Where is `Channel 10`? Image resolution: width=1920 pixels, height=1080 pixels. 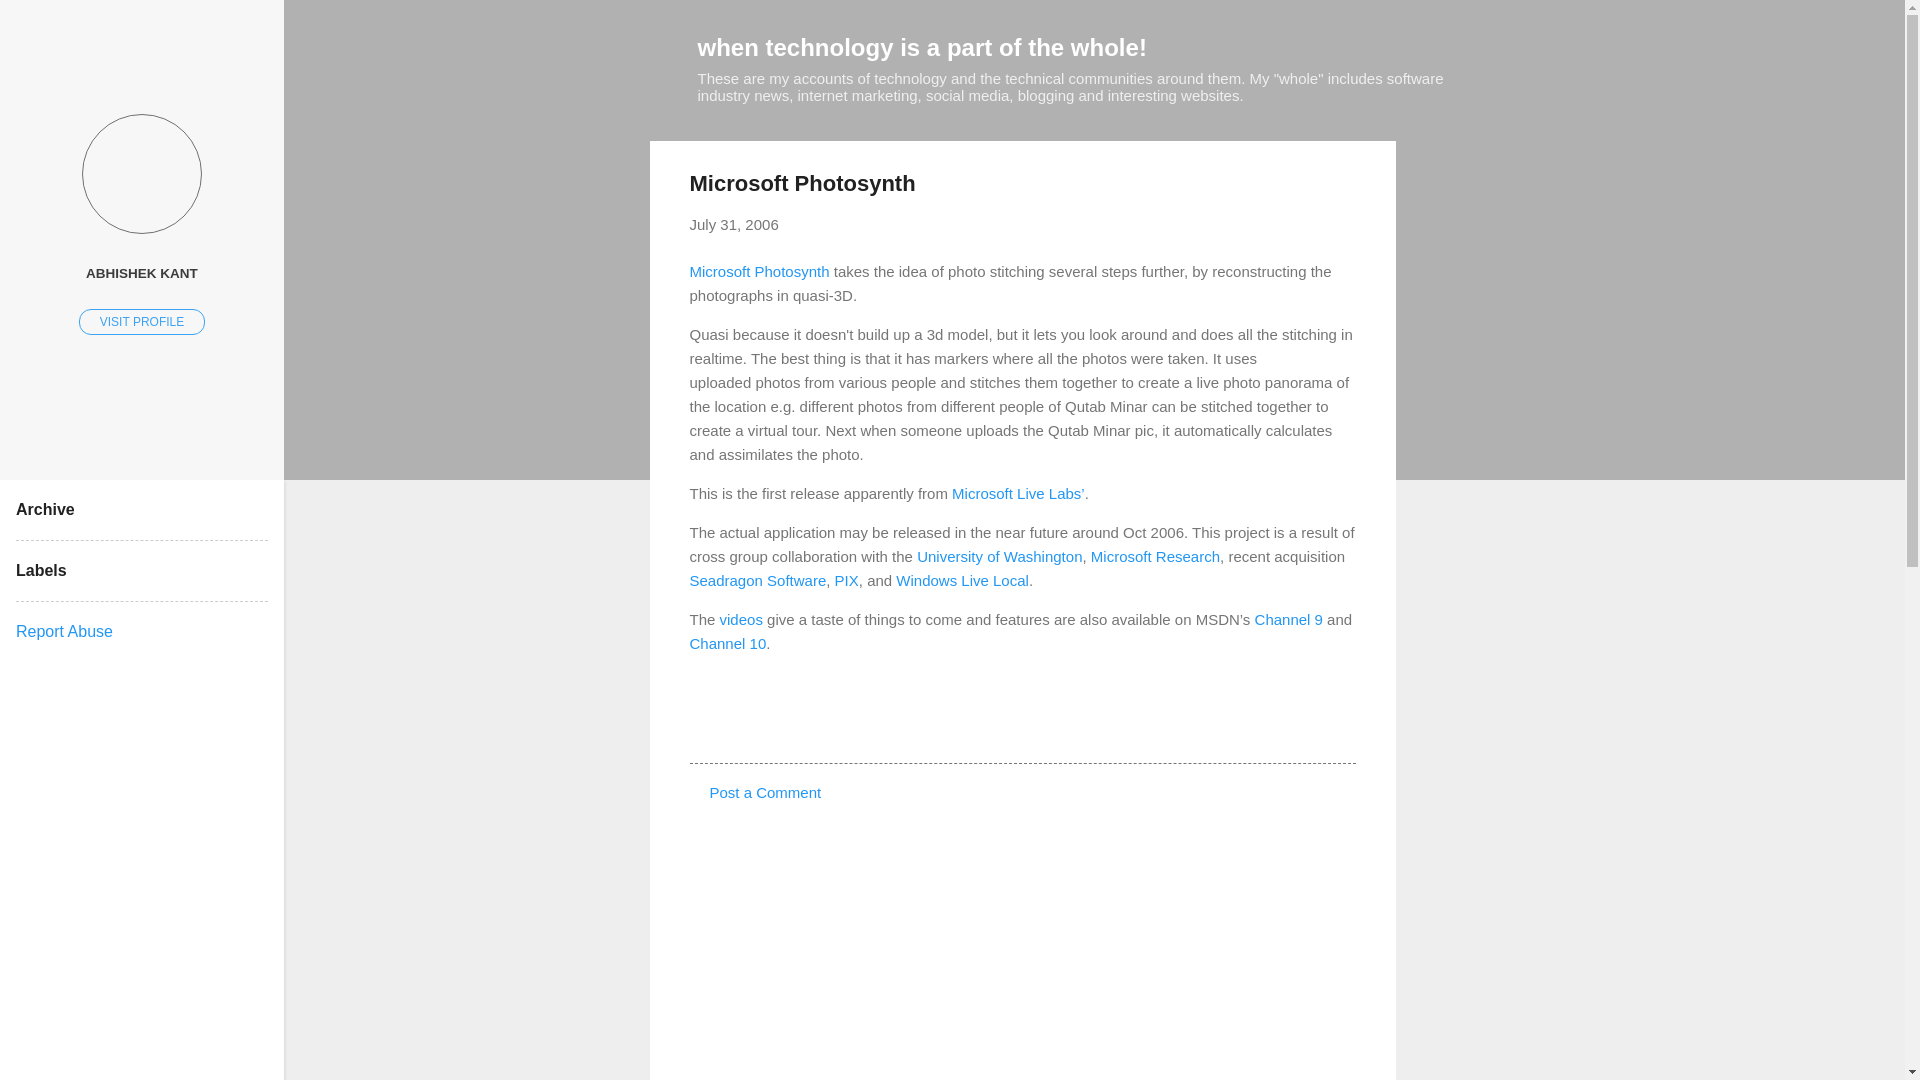 Channel 10 is located at coordinates (728, 642).